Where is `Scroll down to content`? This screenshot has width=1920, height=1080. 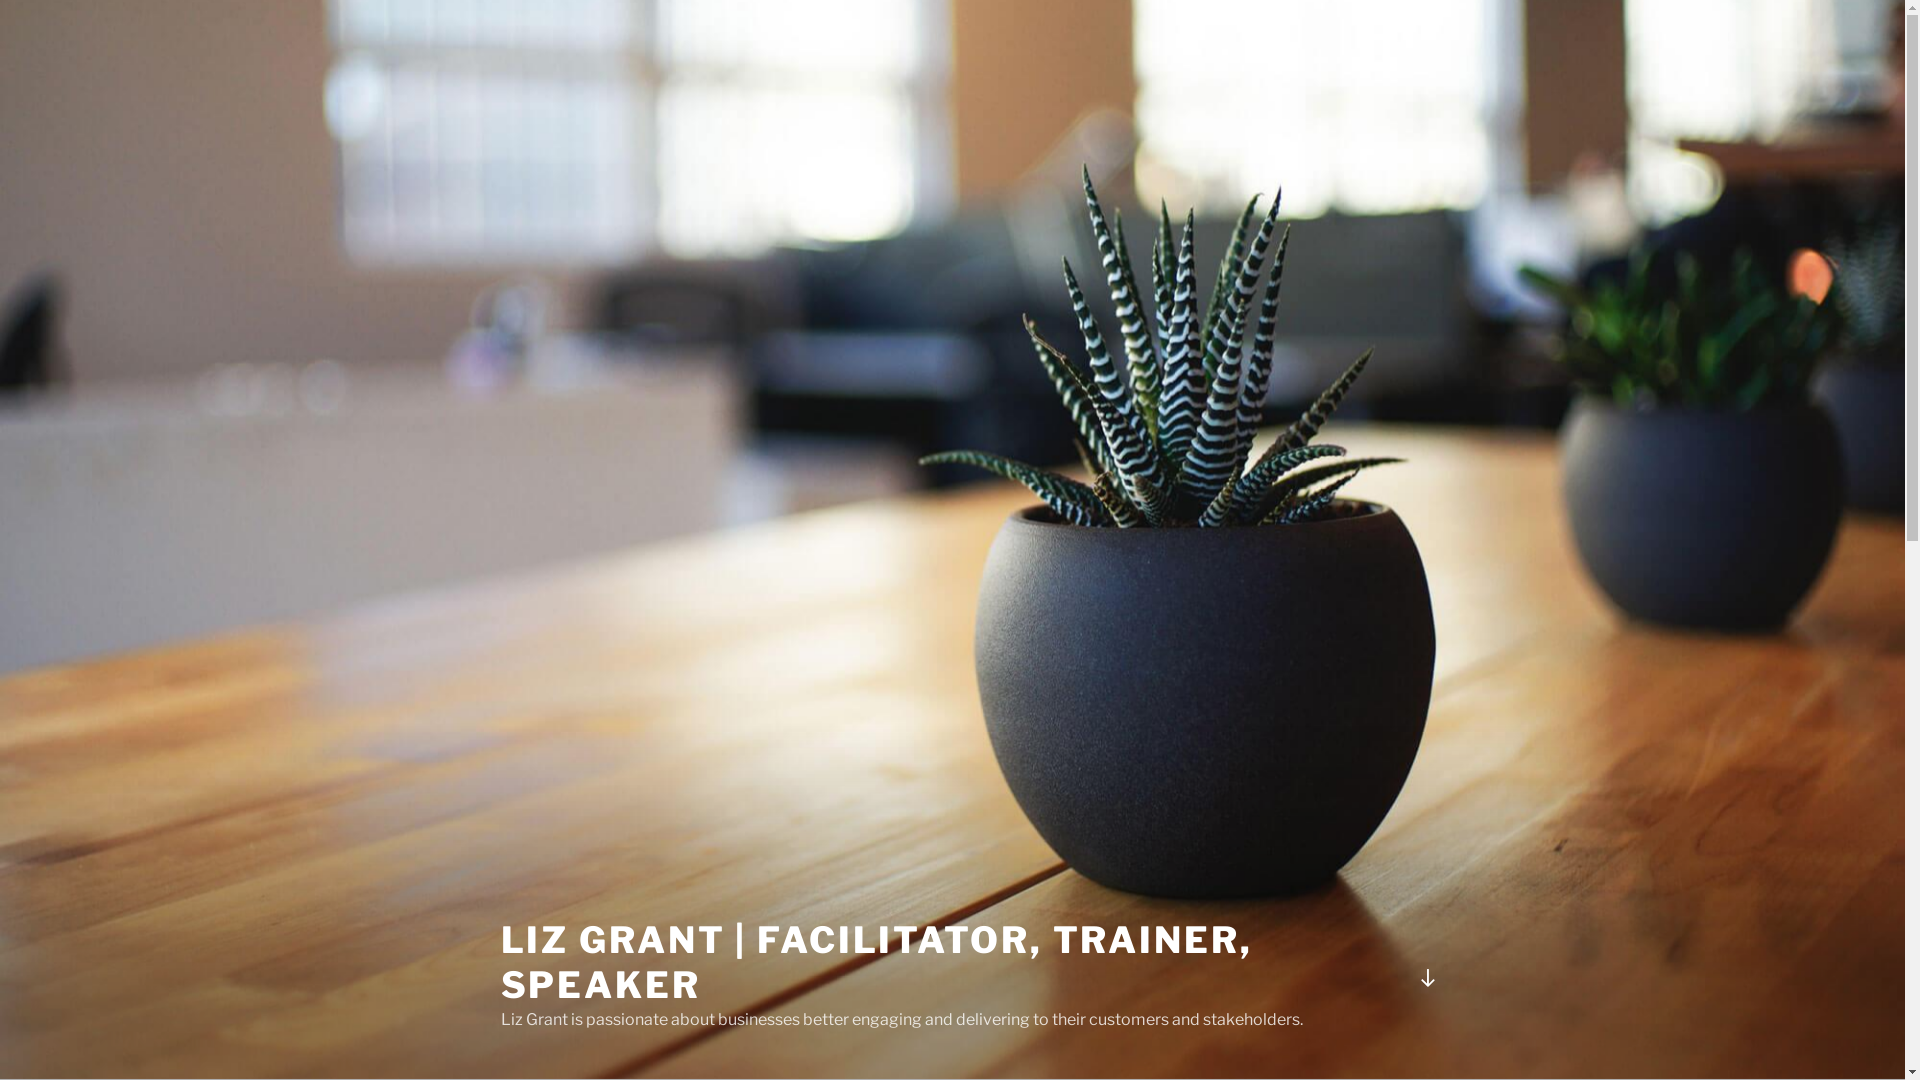 Scroll down to content is located at coordinates (1427, 978).